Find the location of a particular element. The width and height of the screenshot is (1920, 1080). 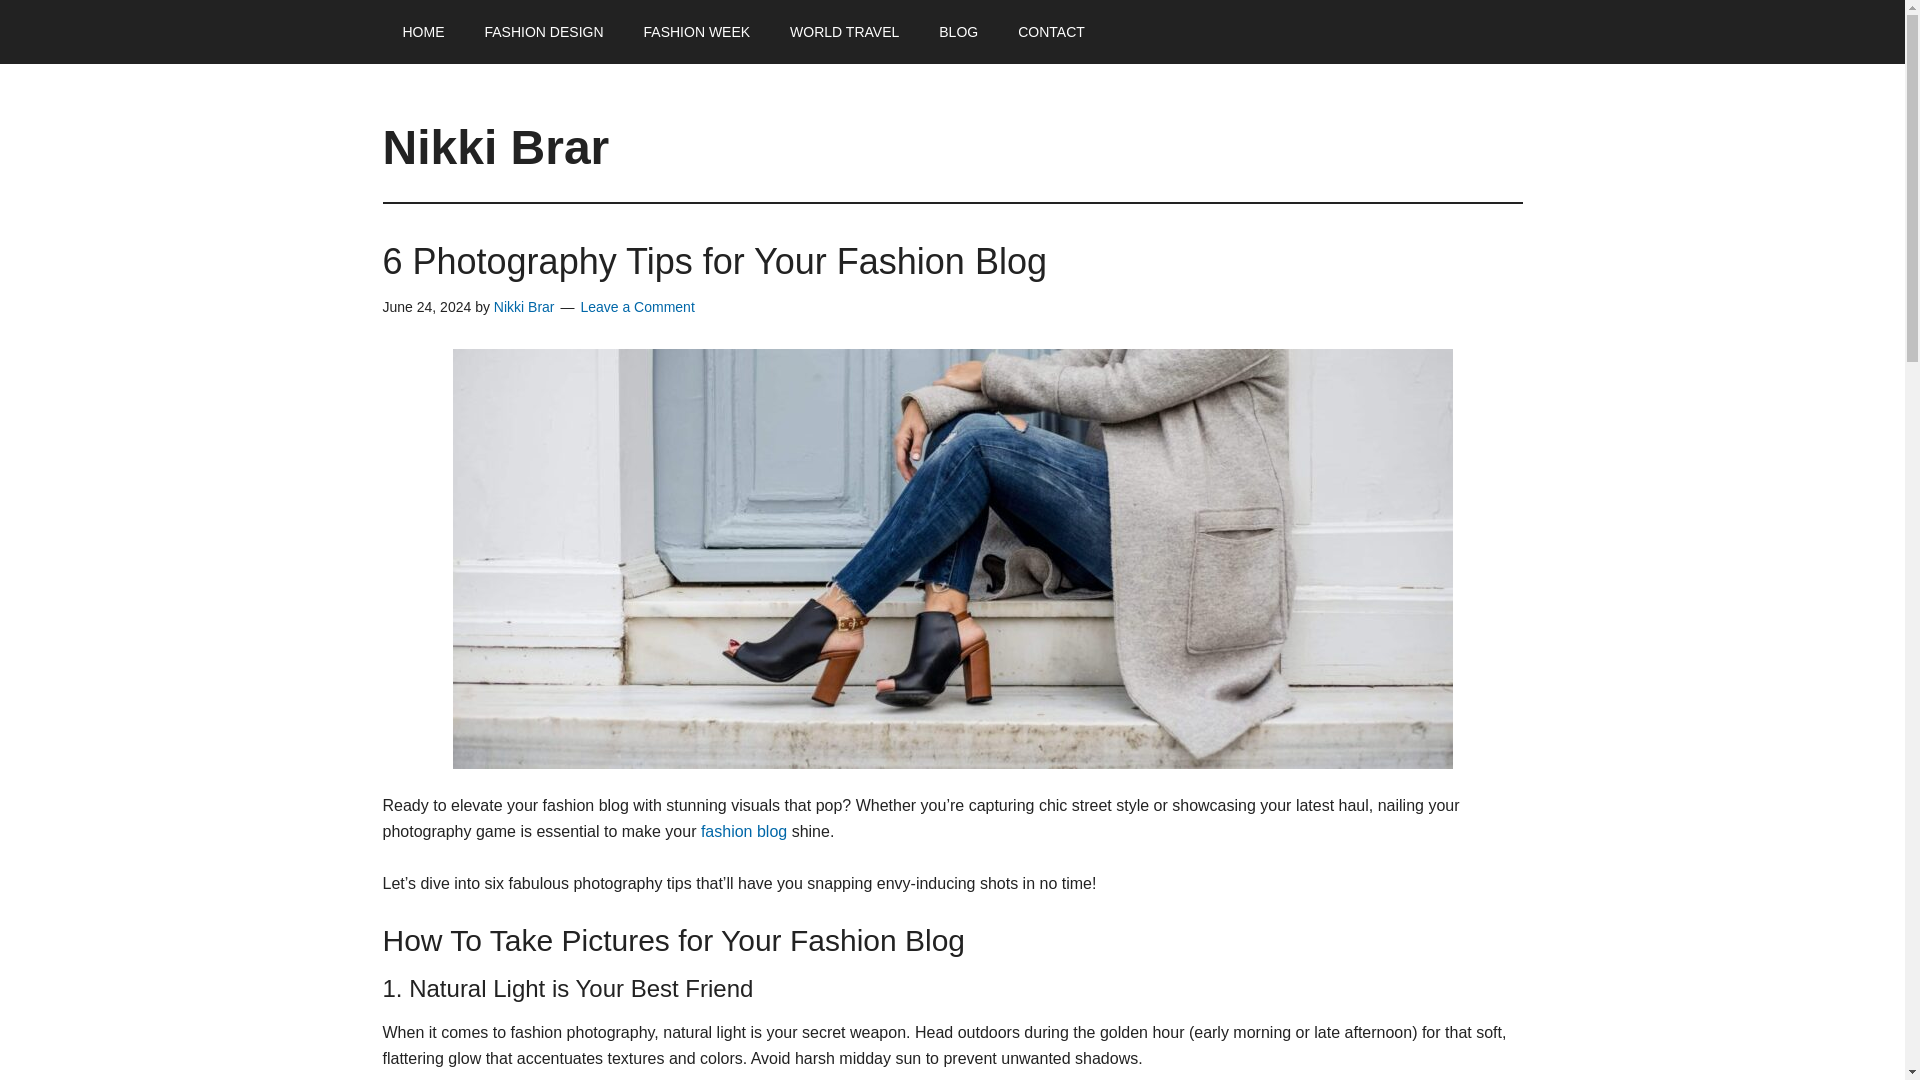

BLOG is located at coordinates (958, 32).